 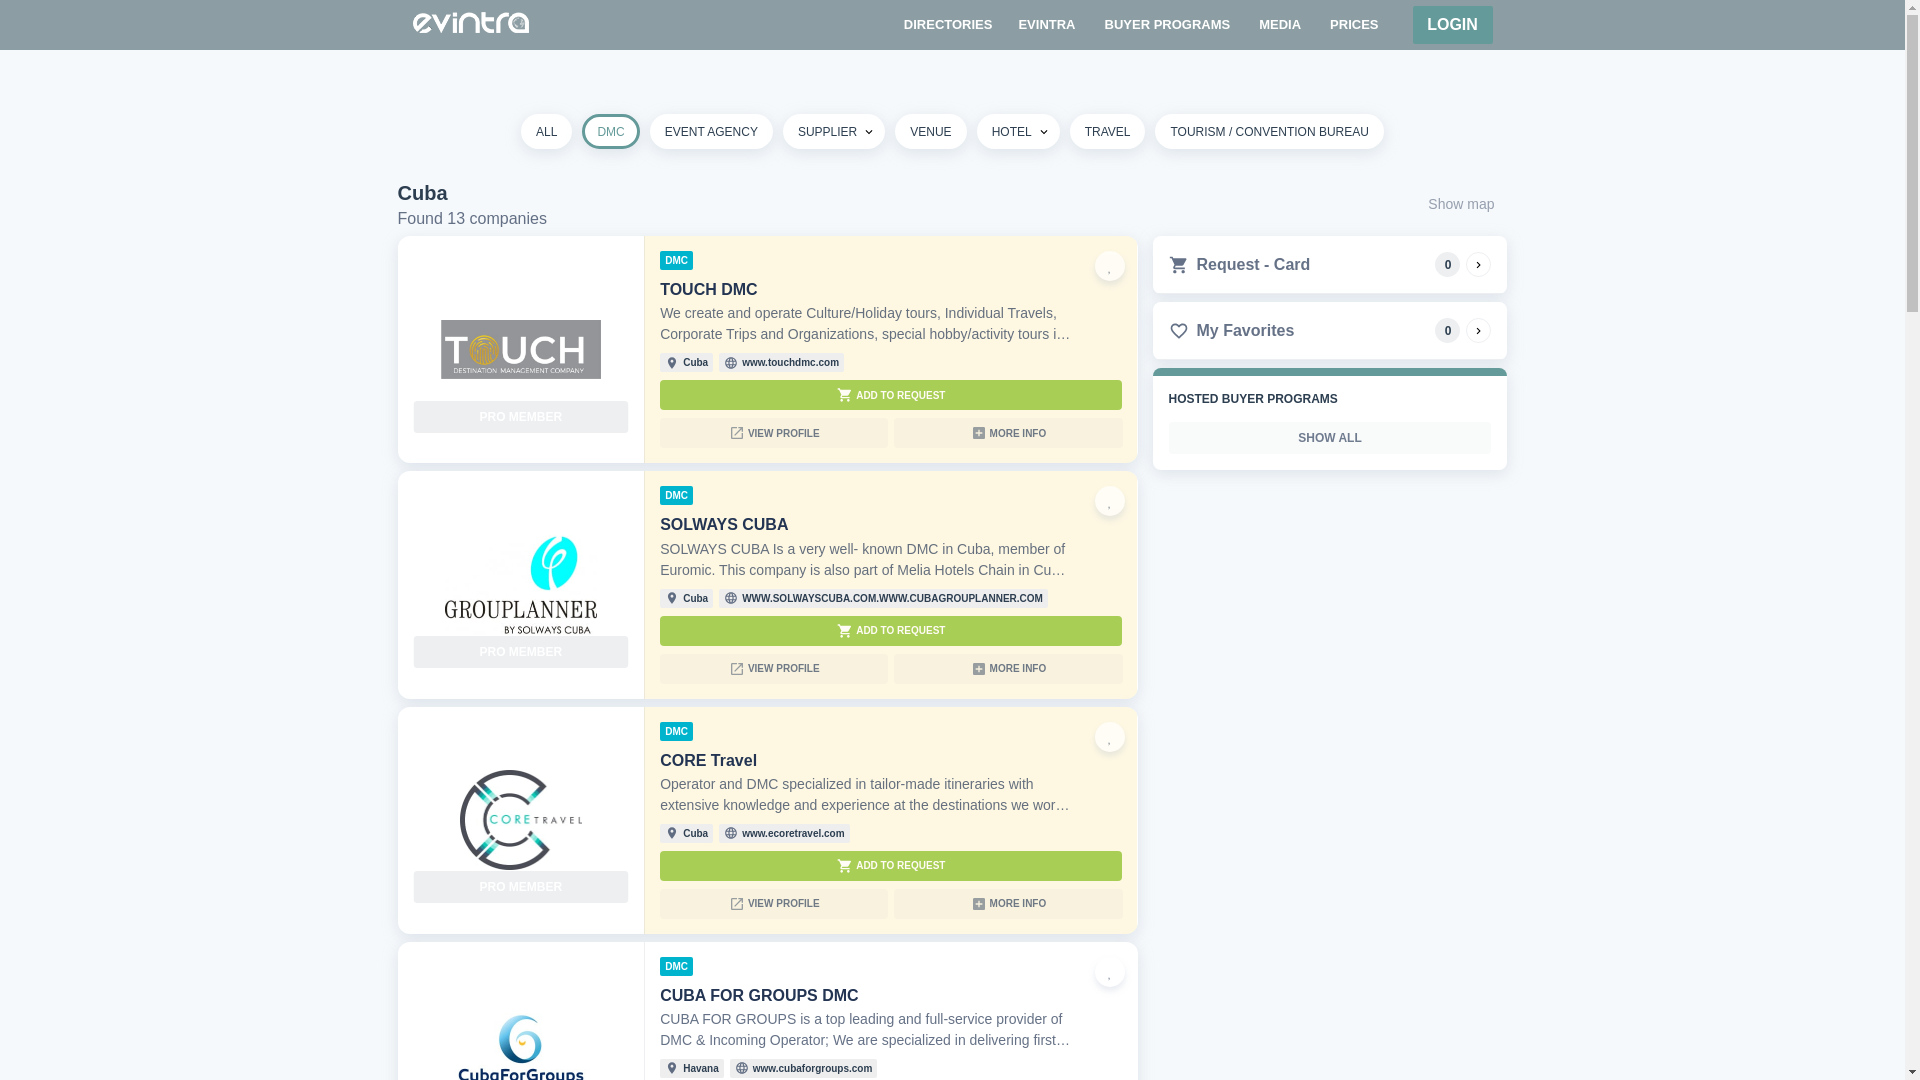 I want to click on VIEW PROFILE, so click(x=774, y=668).